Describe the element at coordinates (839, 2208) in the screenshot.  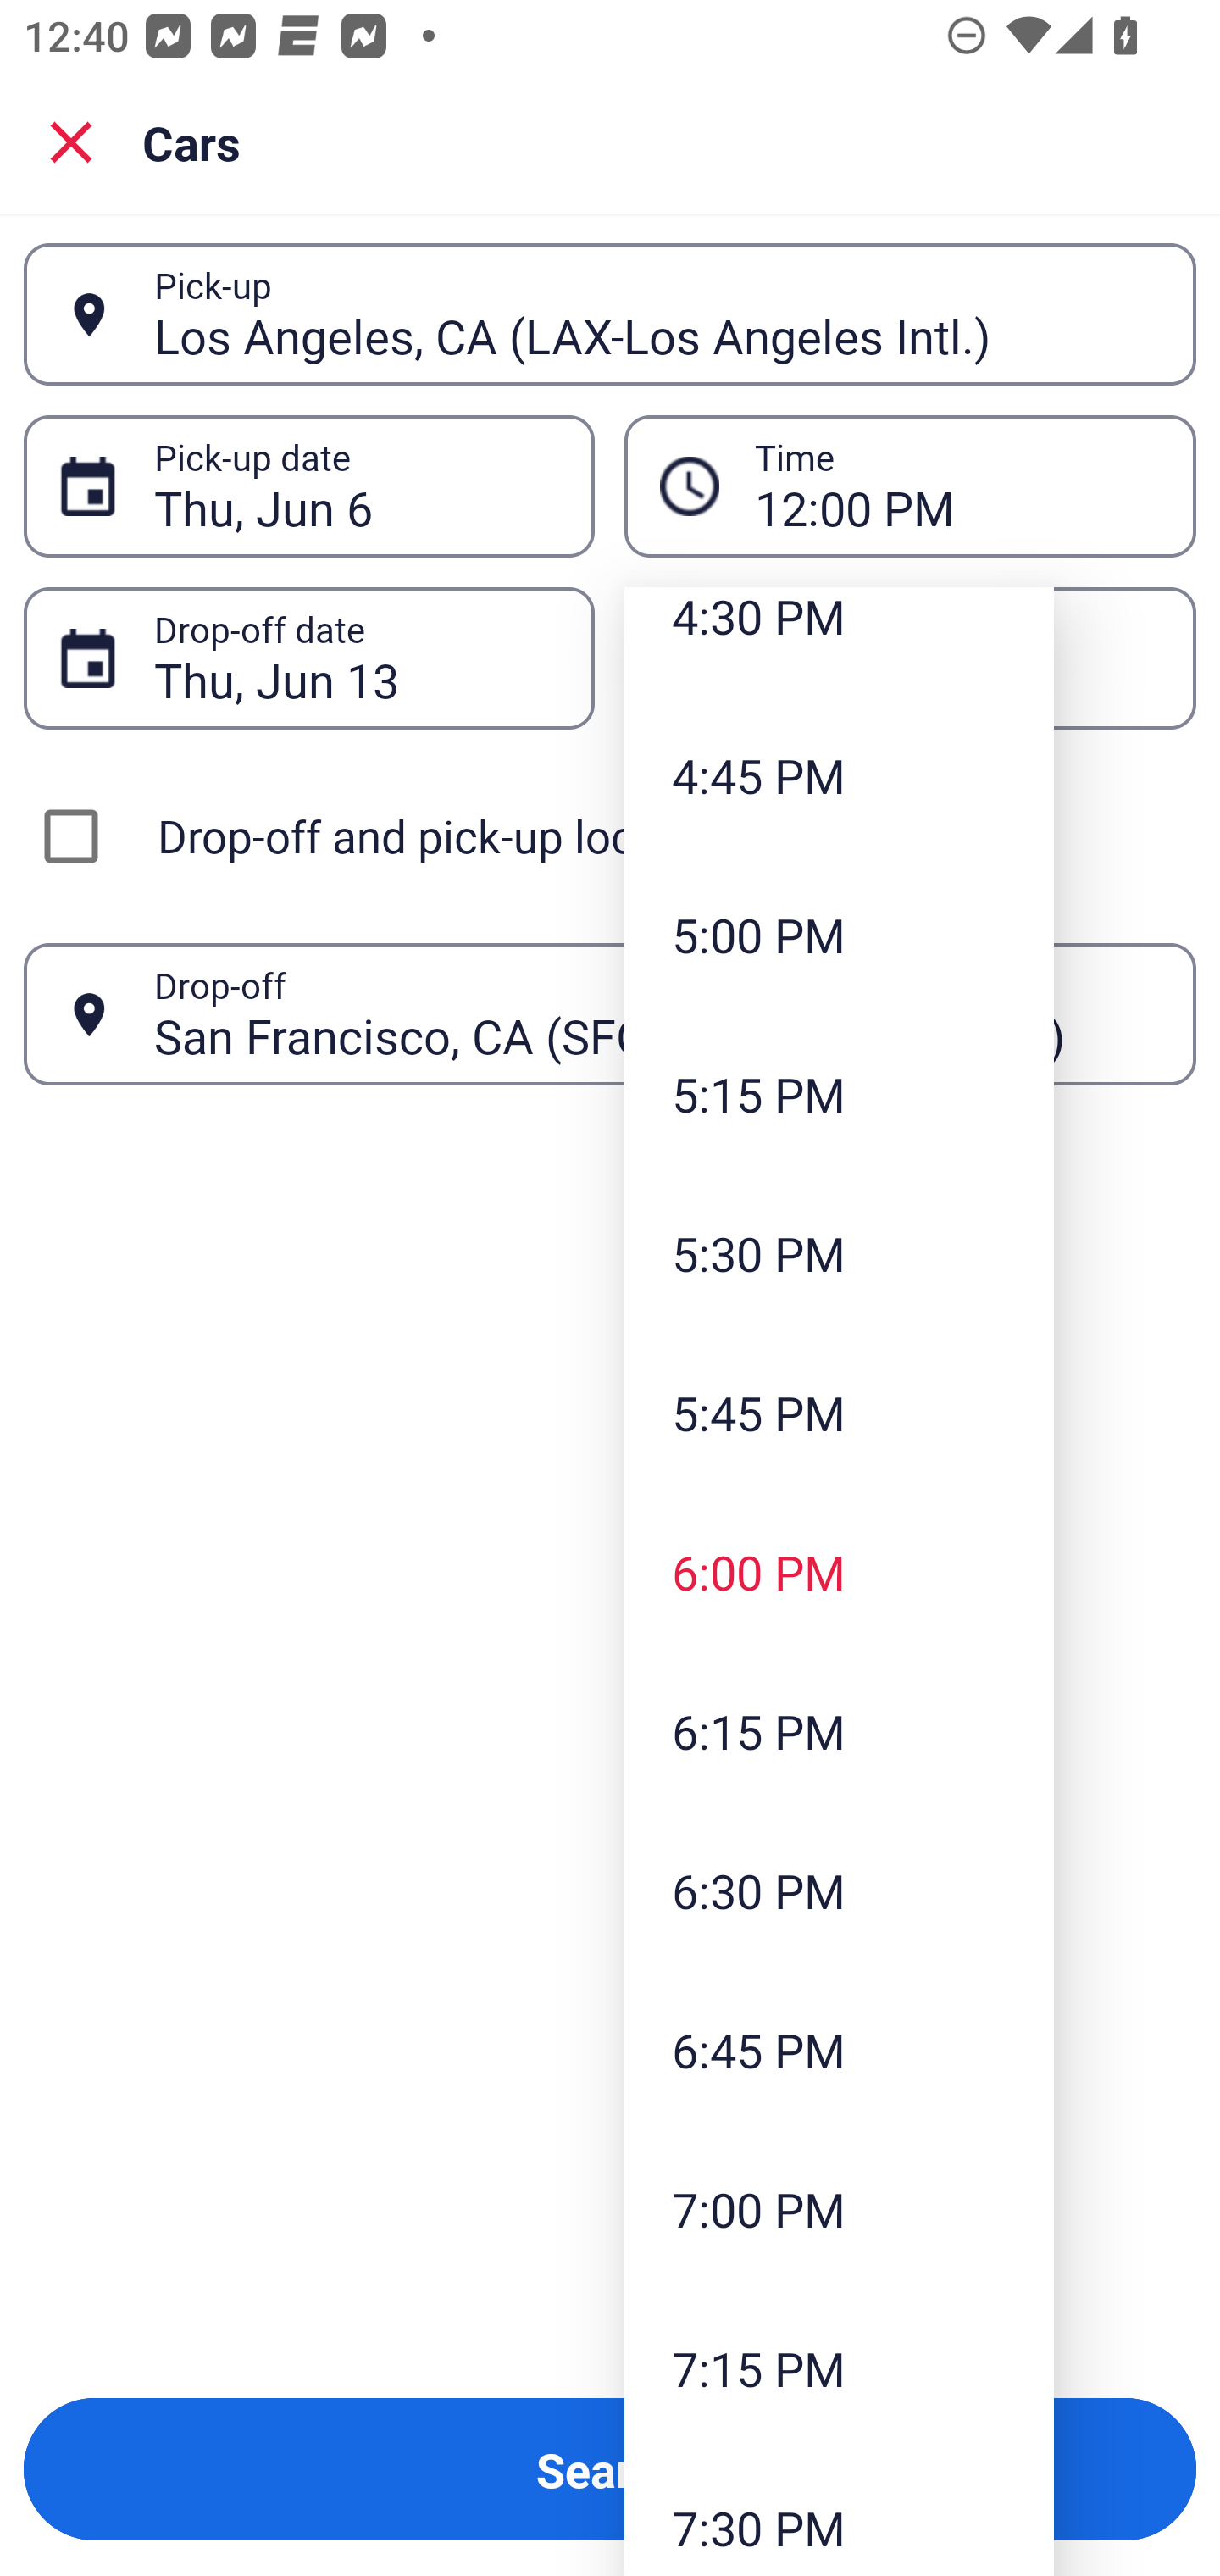
I see `7:00 PM` at that location.